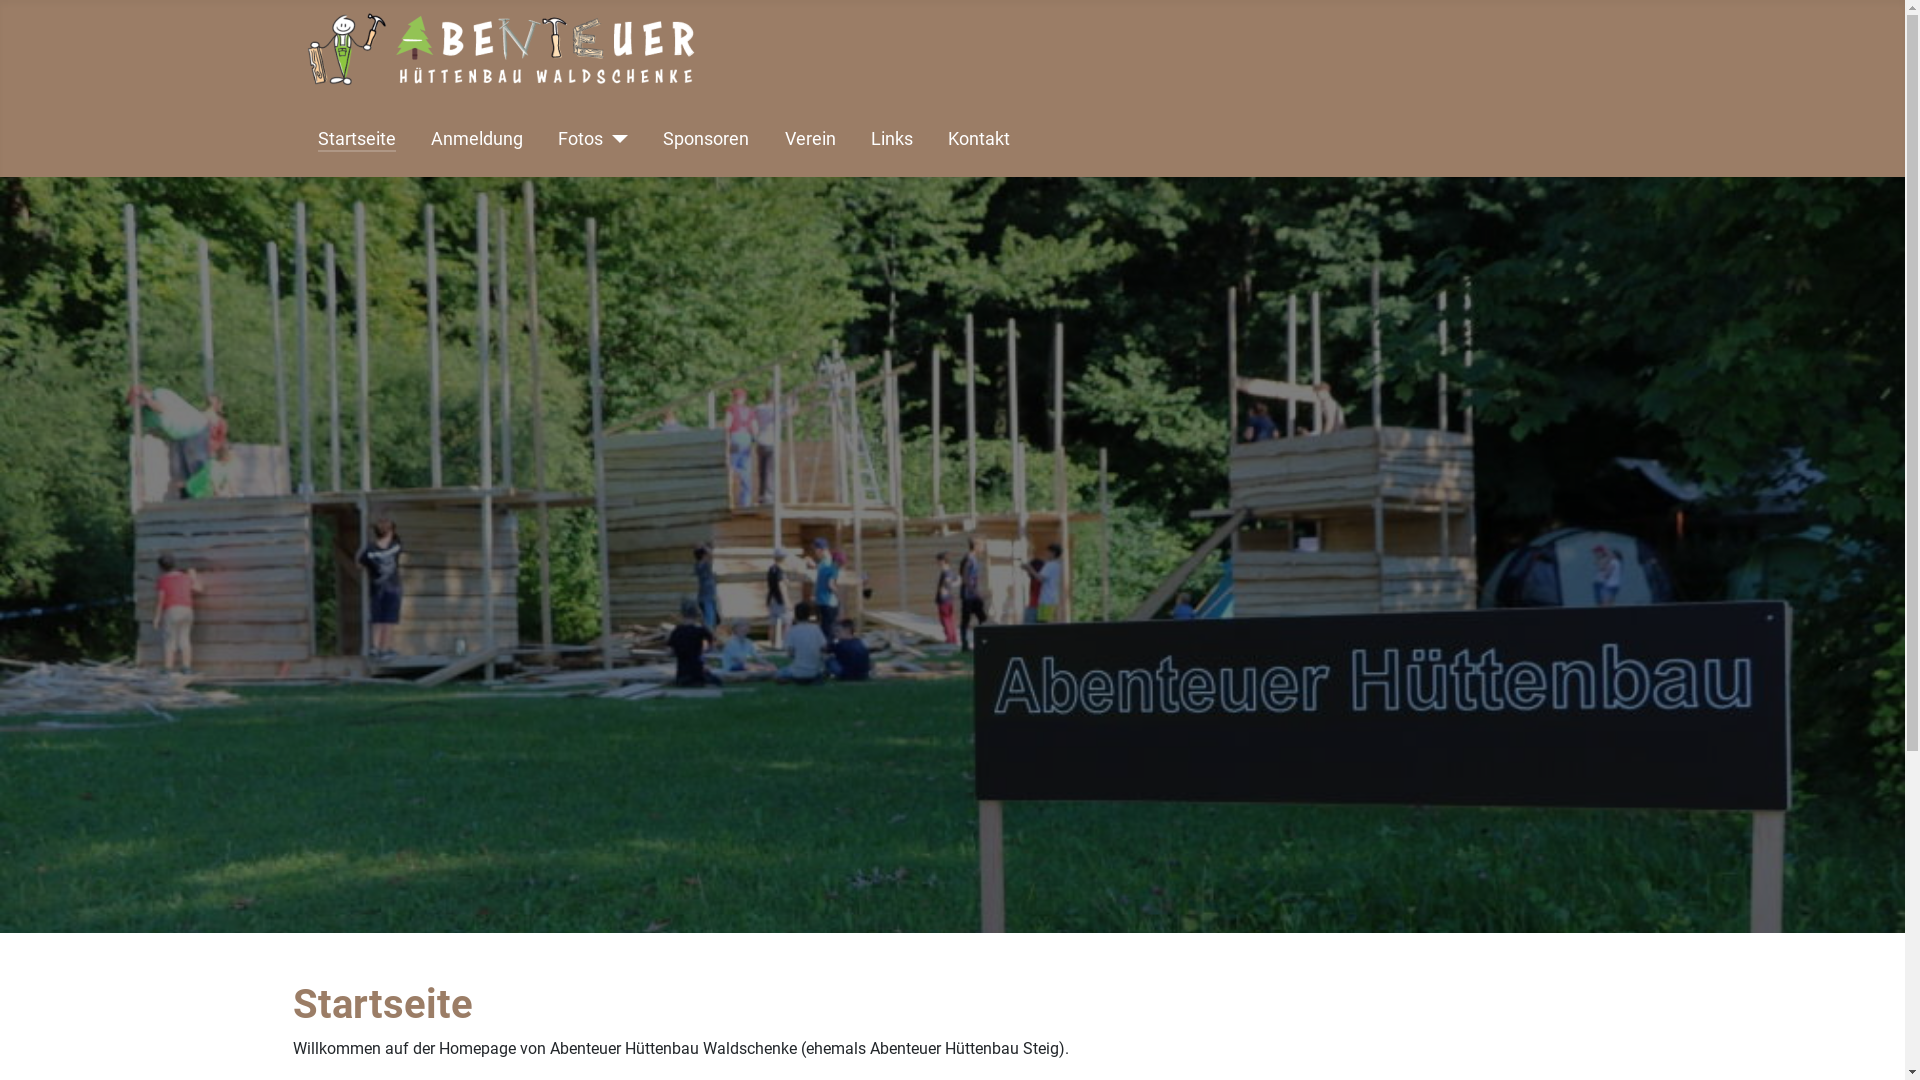  I want to click on Startseite, so click(357, 139).